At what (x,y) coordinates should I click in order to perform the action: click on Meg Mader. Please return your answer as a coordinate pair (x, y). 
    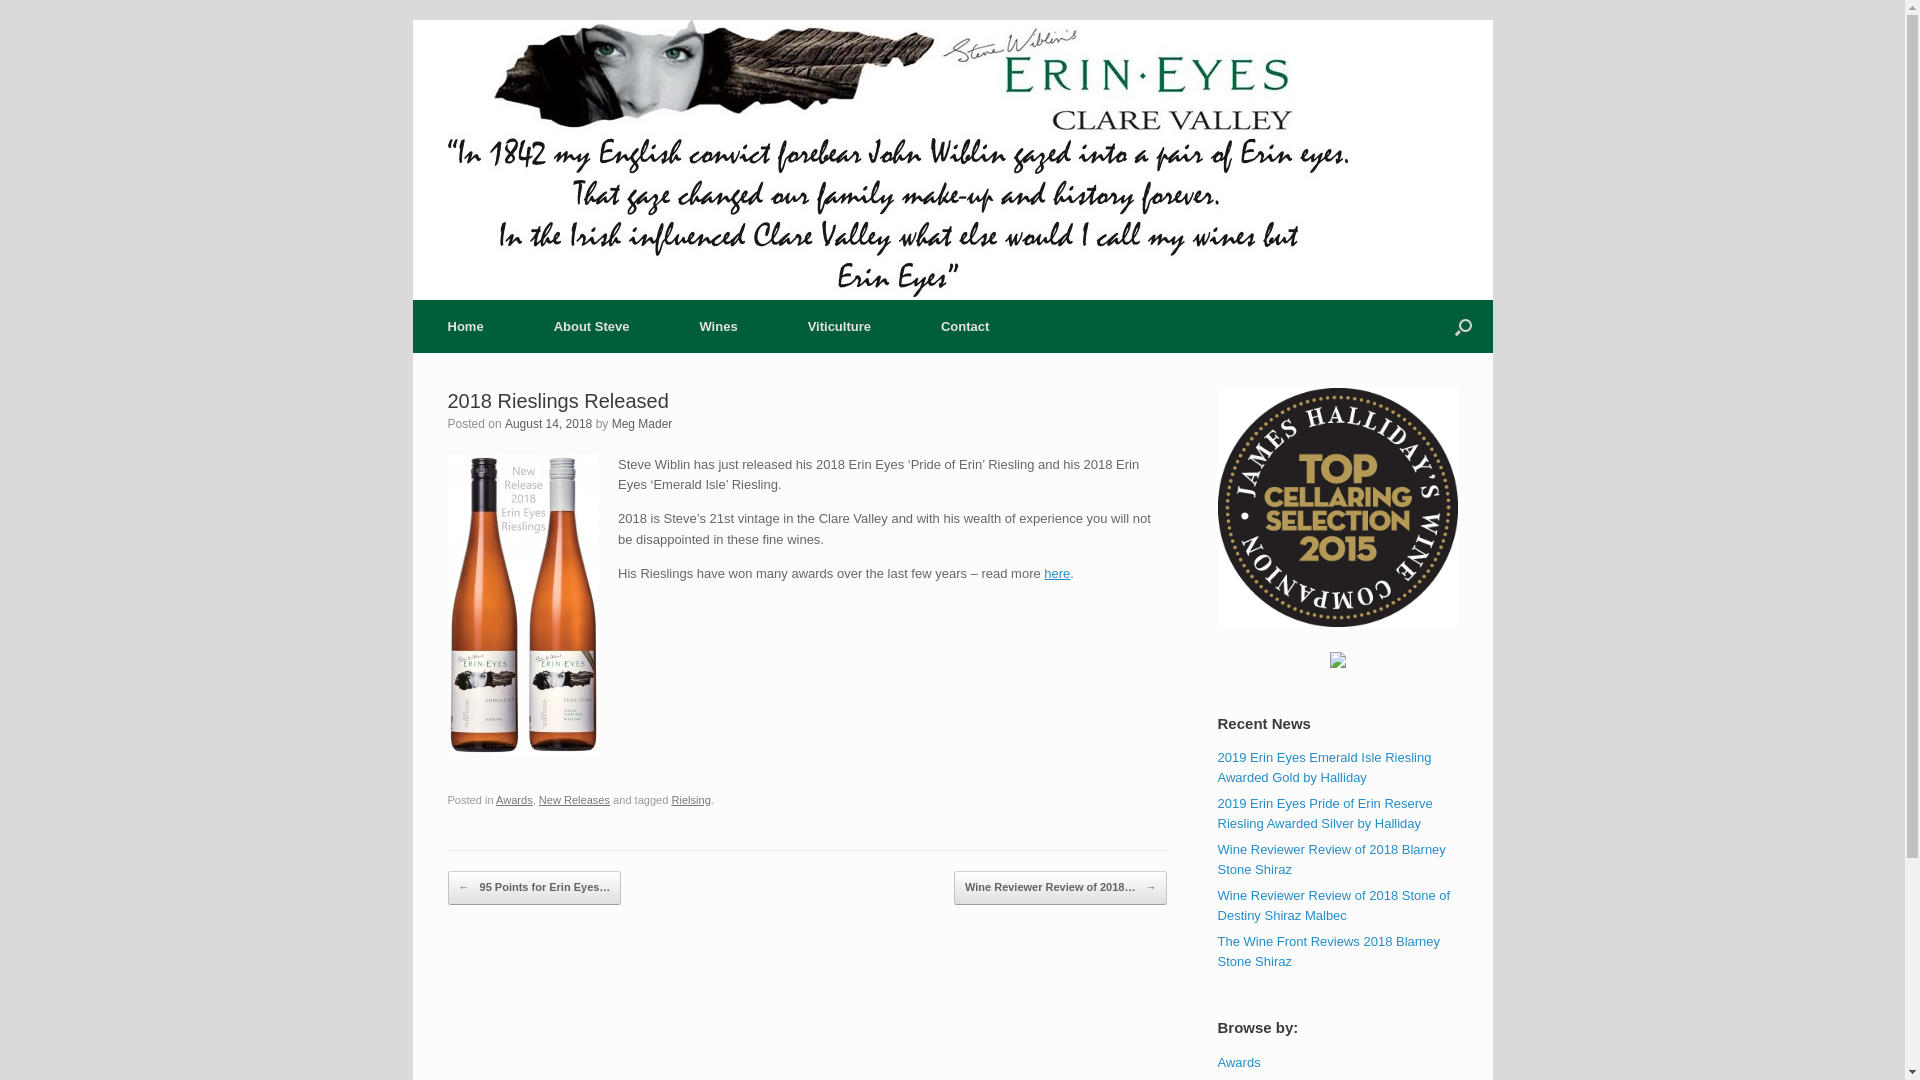
    Looking at the image, I should click on (642, 424).